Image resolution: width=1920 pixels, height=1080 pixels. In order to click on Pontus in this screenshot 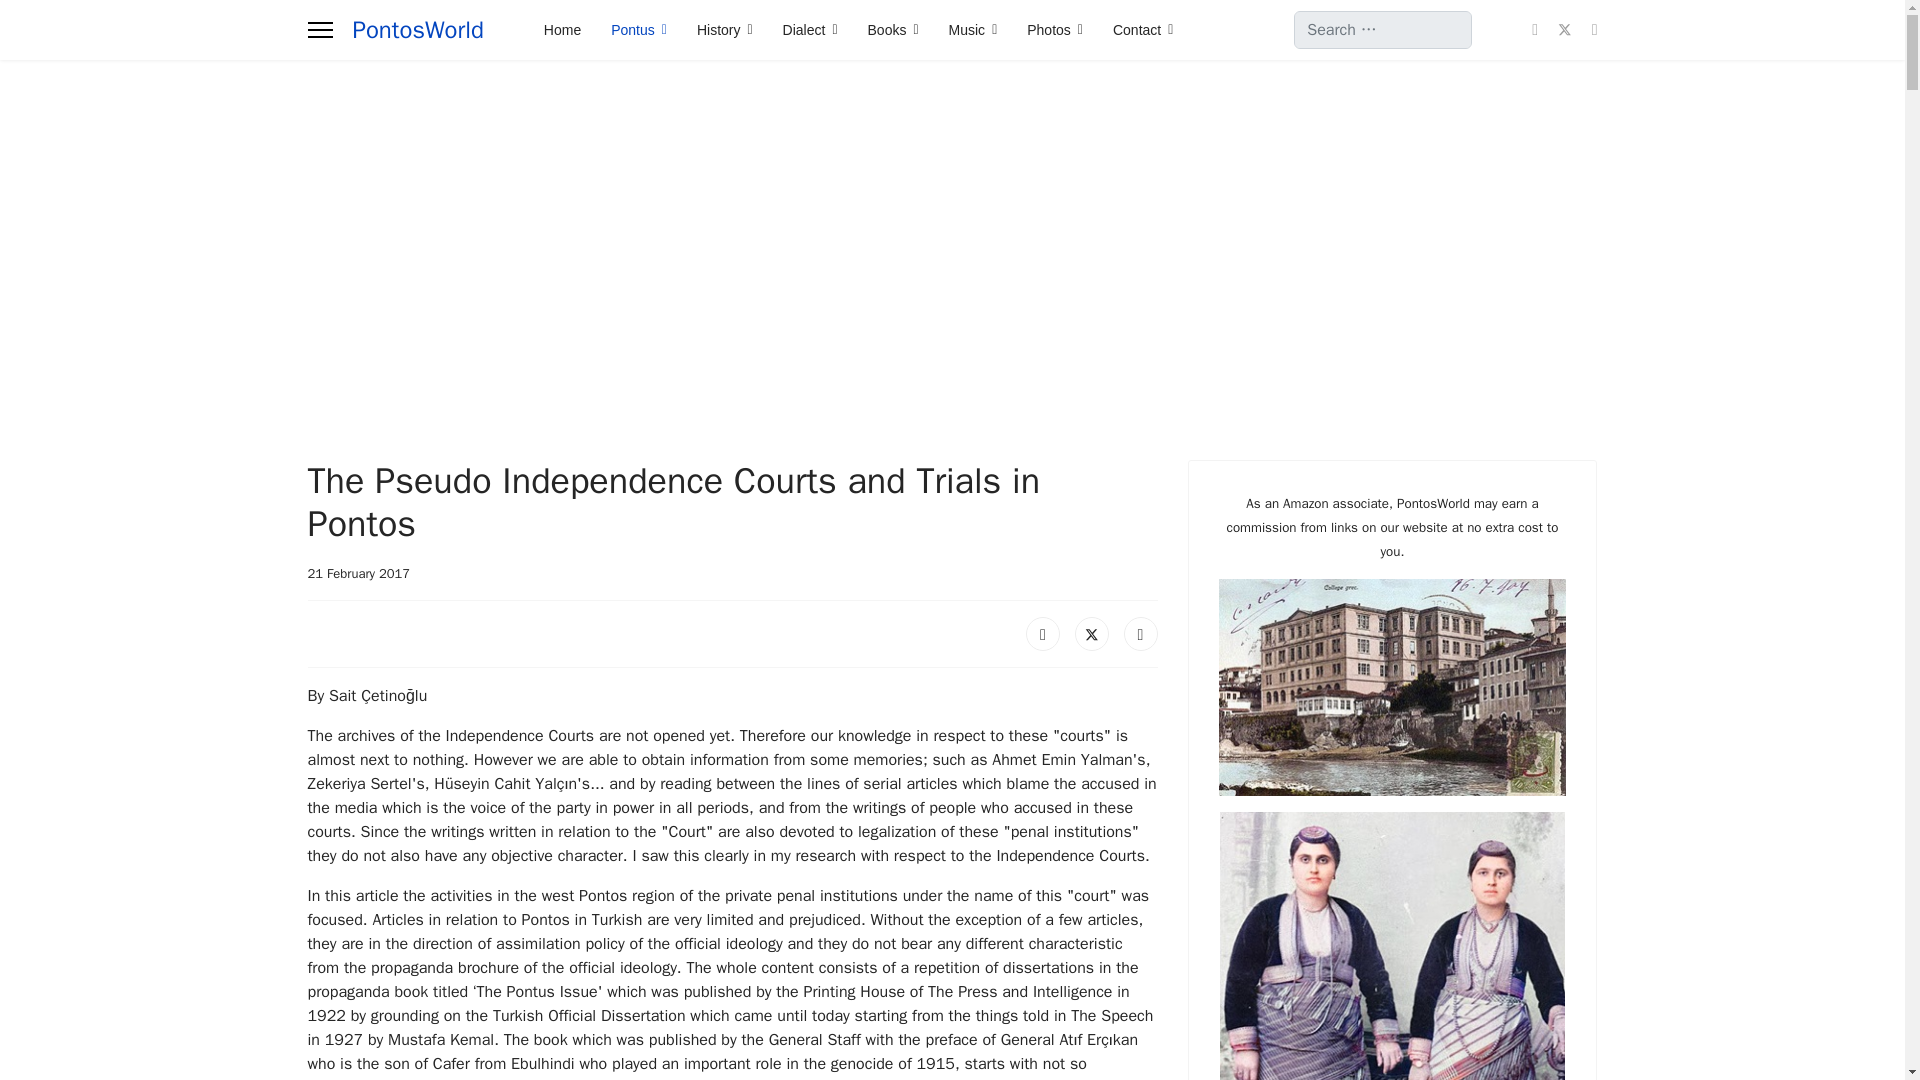, I will do `click(638, 30)`.